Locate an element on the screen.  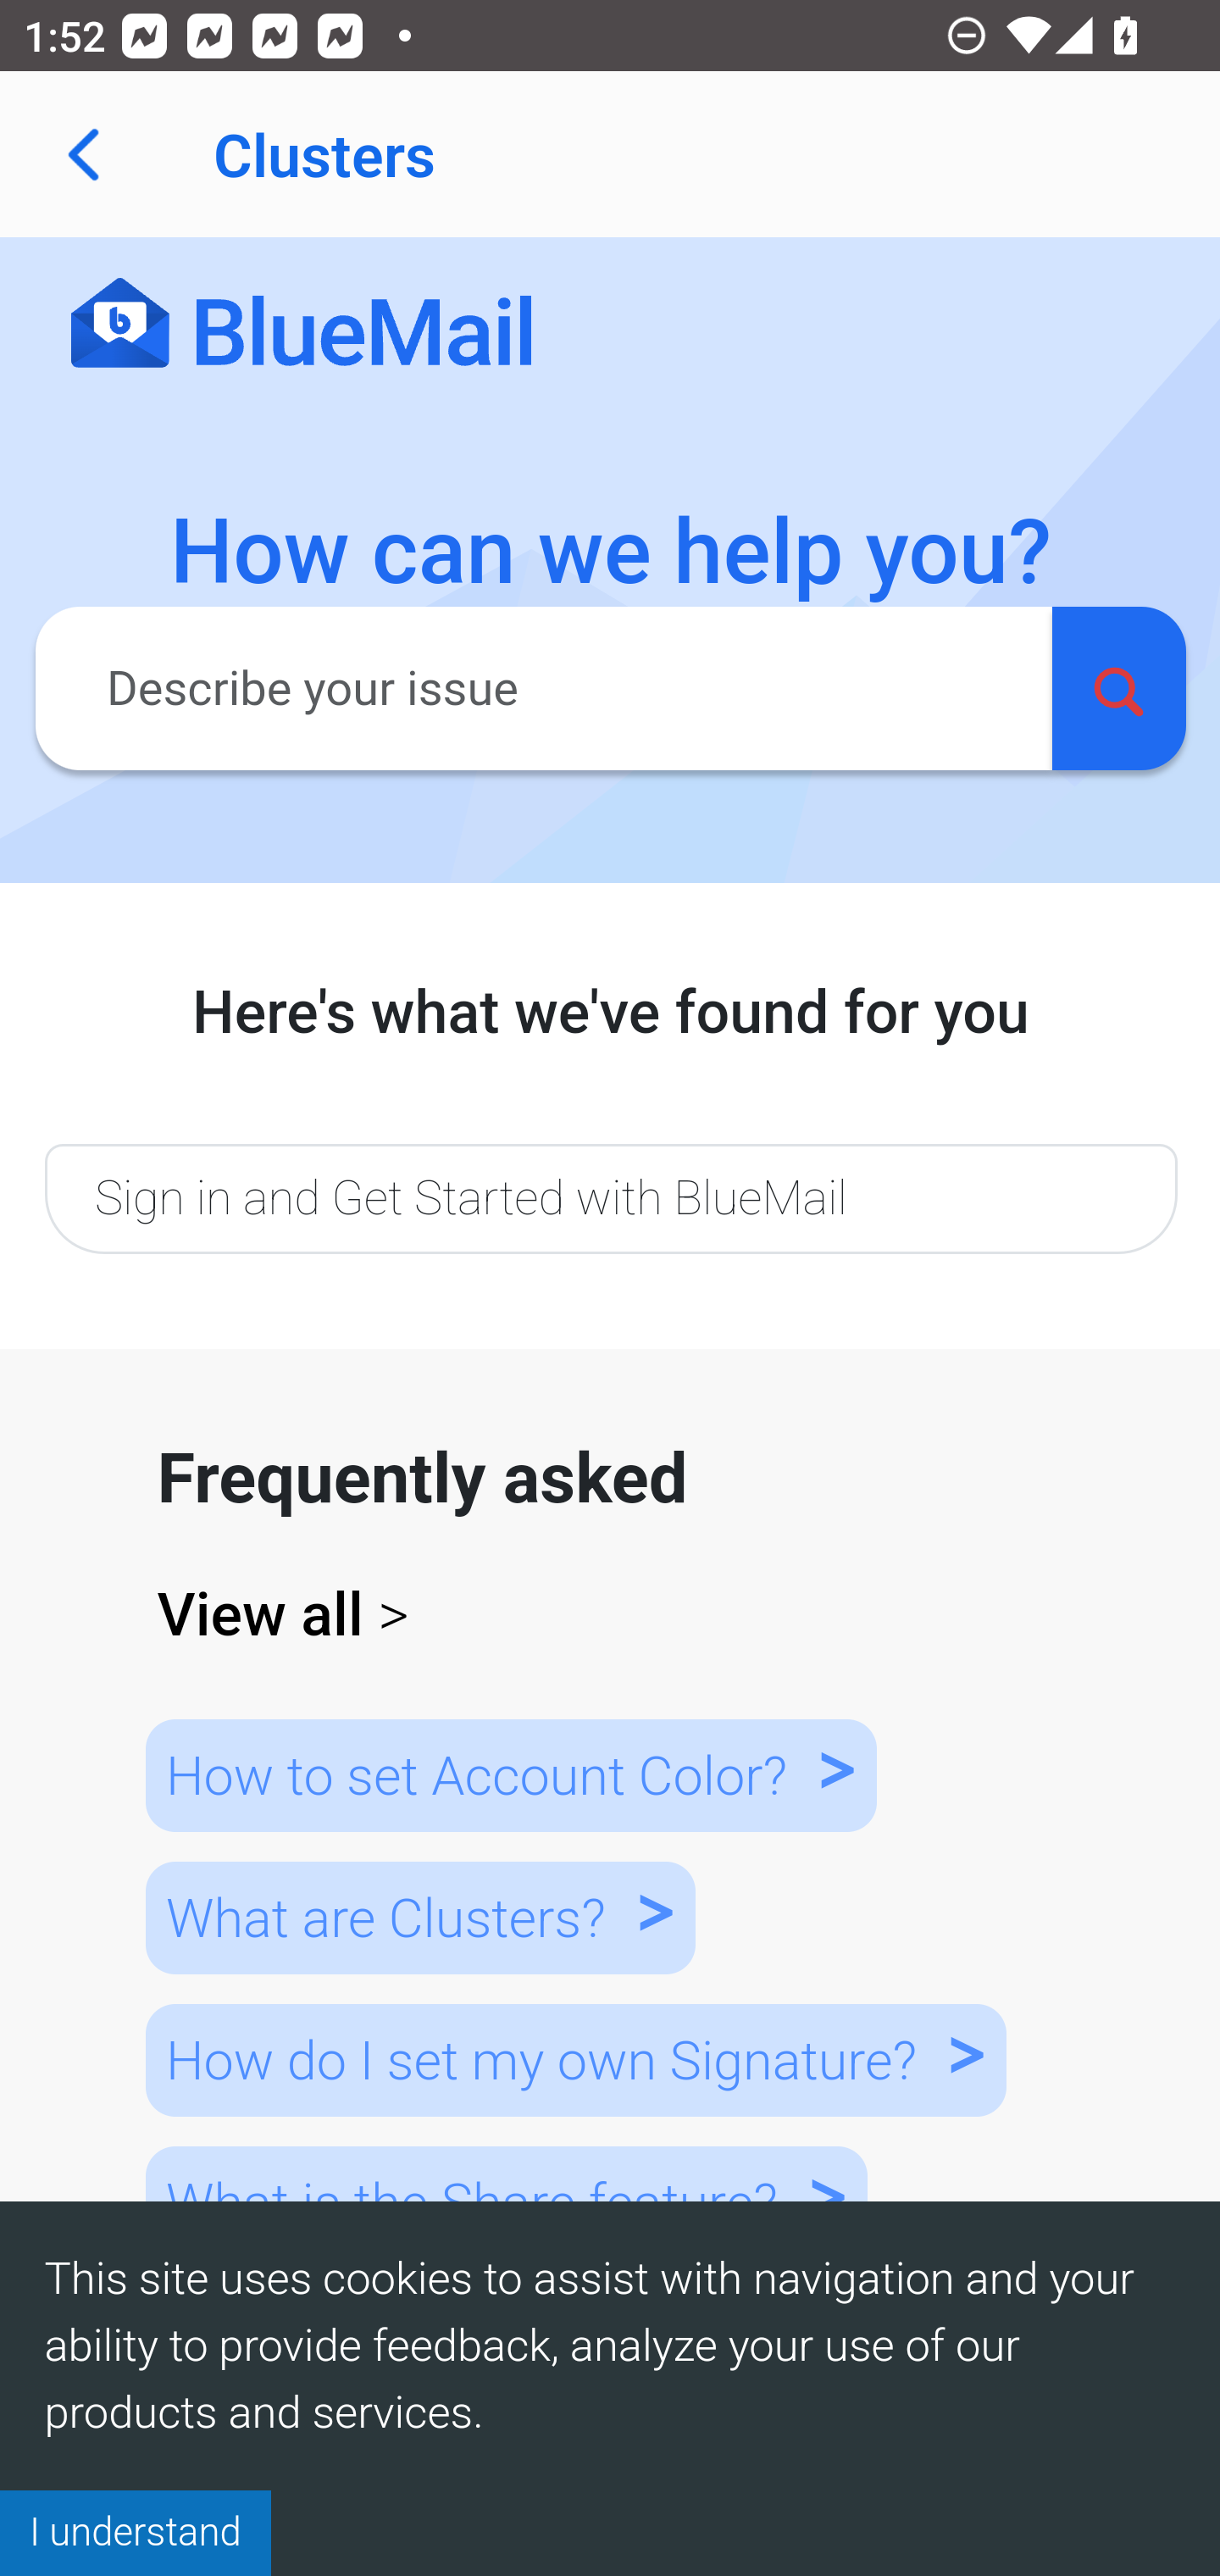
What are Clusters?> is located at coordinates (419, 1917).